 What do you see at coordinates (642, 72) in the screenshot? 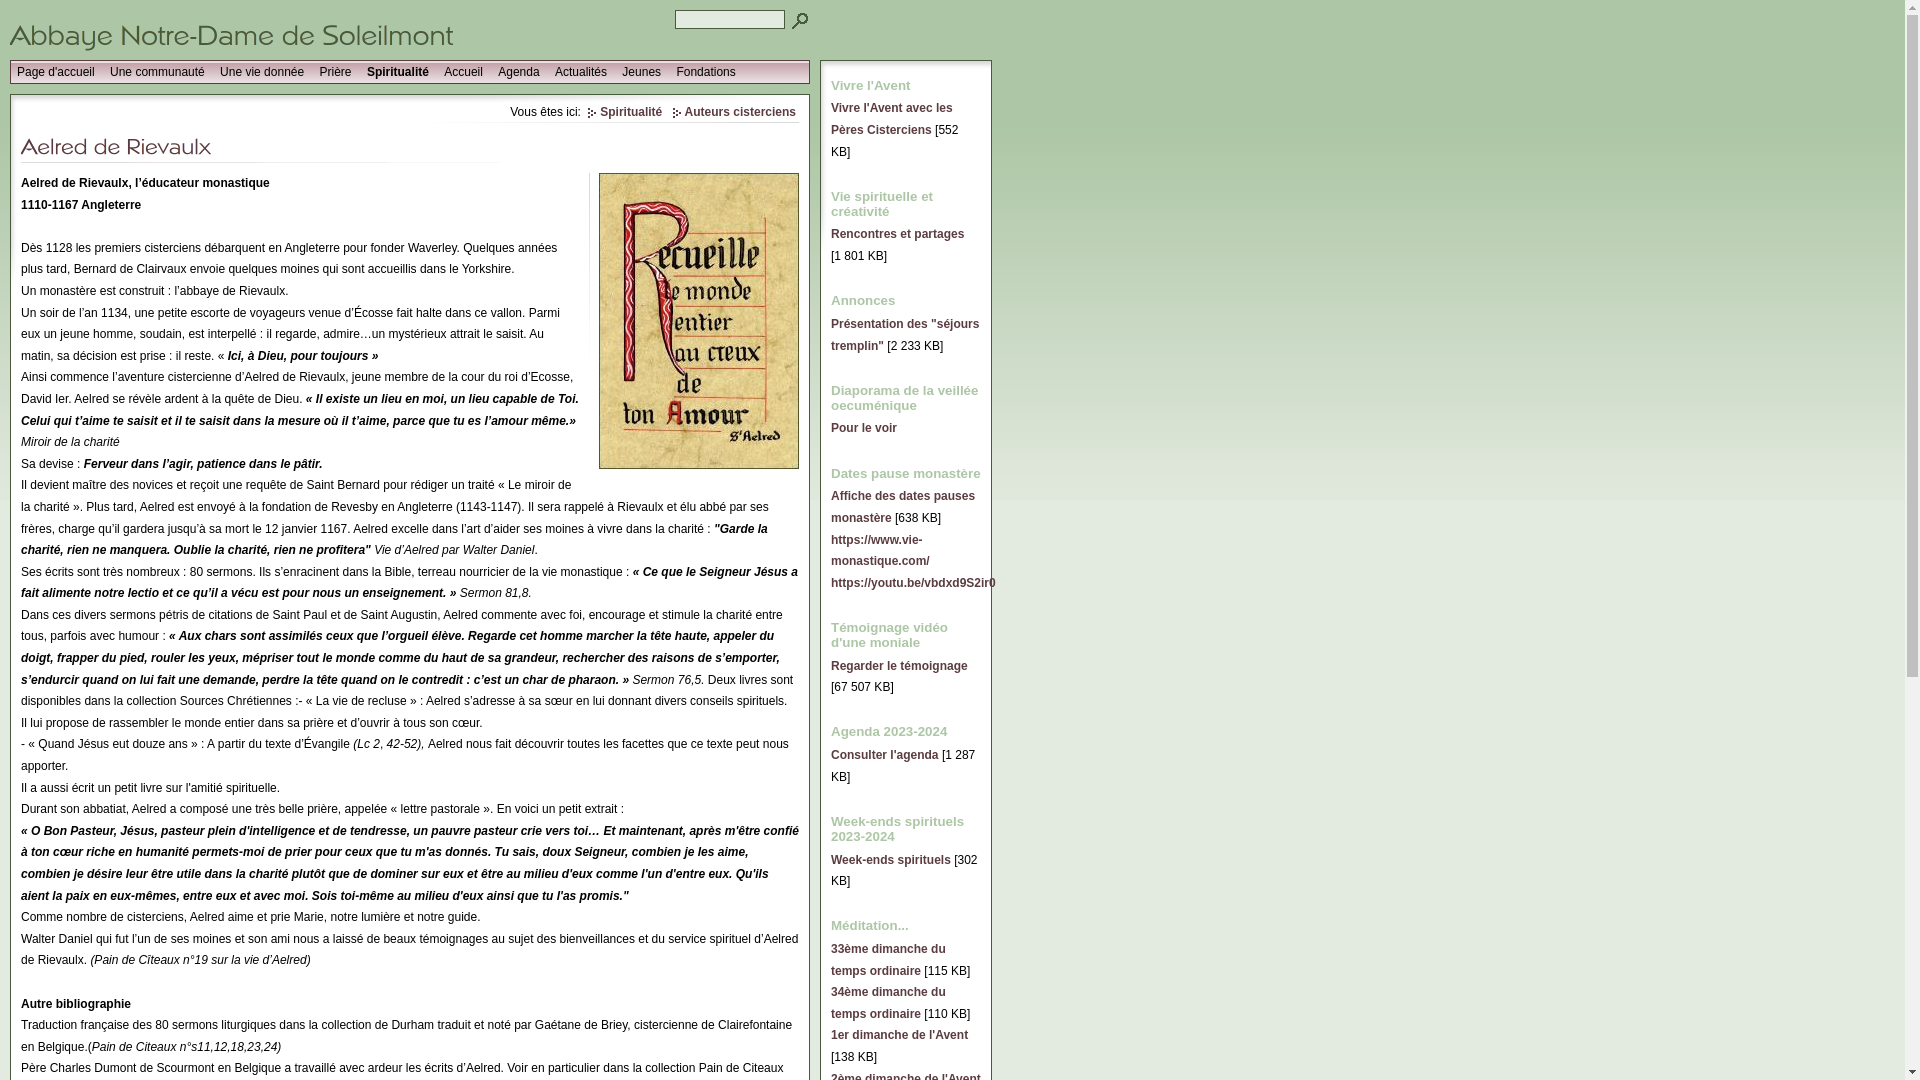
I see `Jeunes` at bounding box center [642, 72].